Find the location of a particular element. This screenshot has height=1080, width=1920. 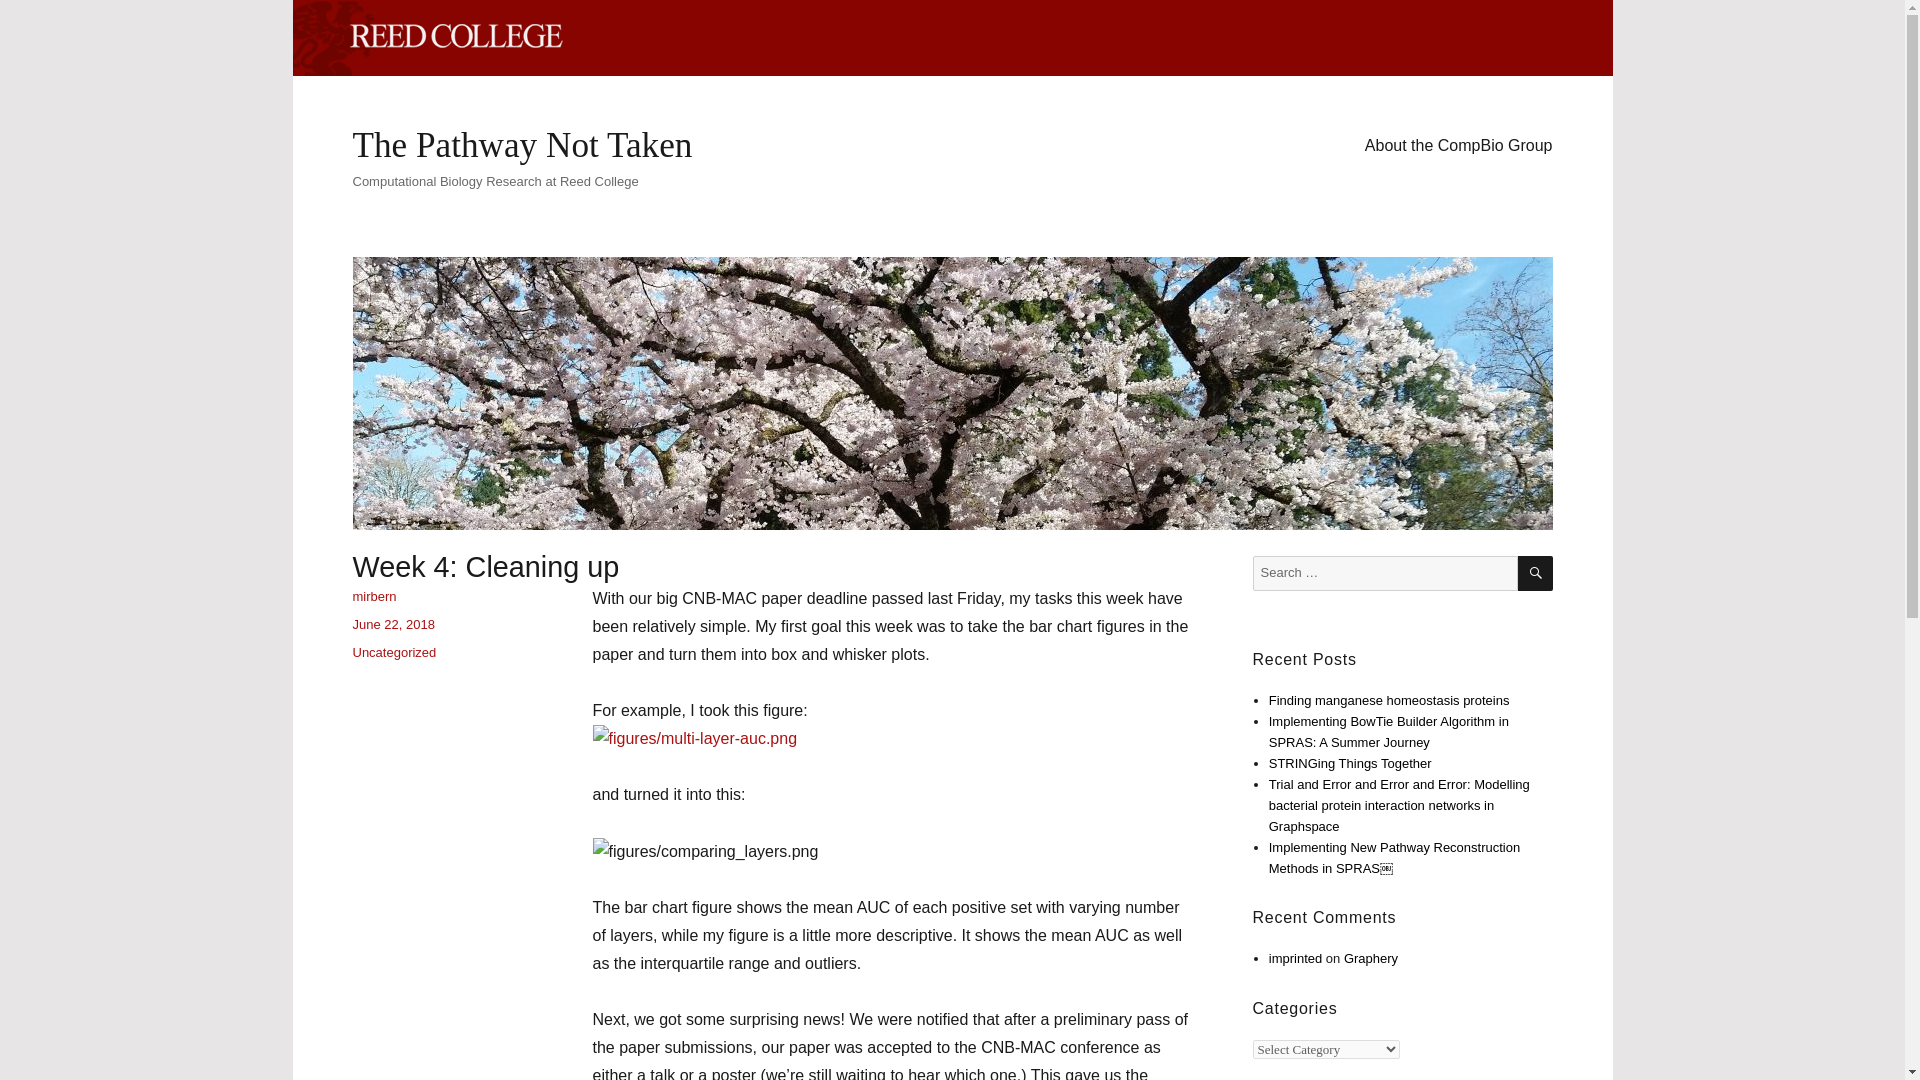

Uncategorized is located at coordinates (393, 652).